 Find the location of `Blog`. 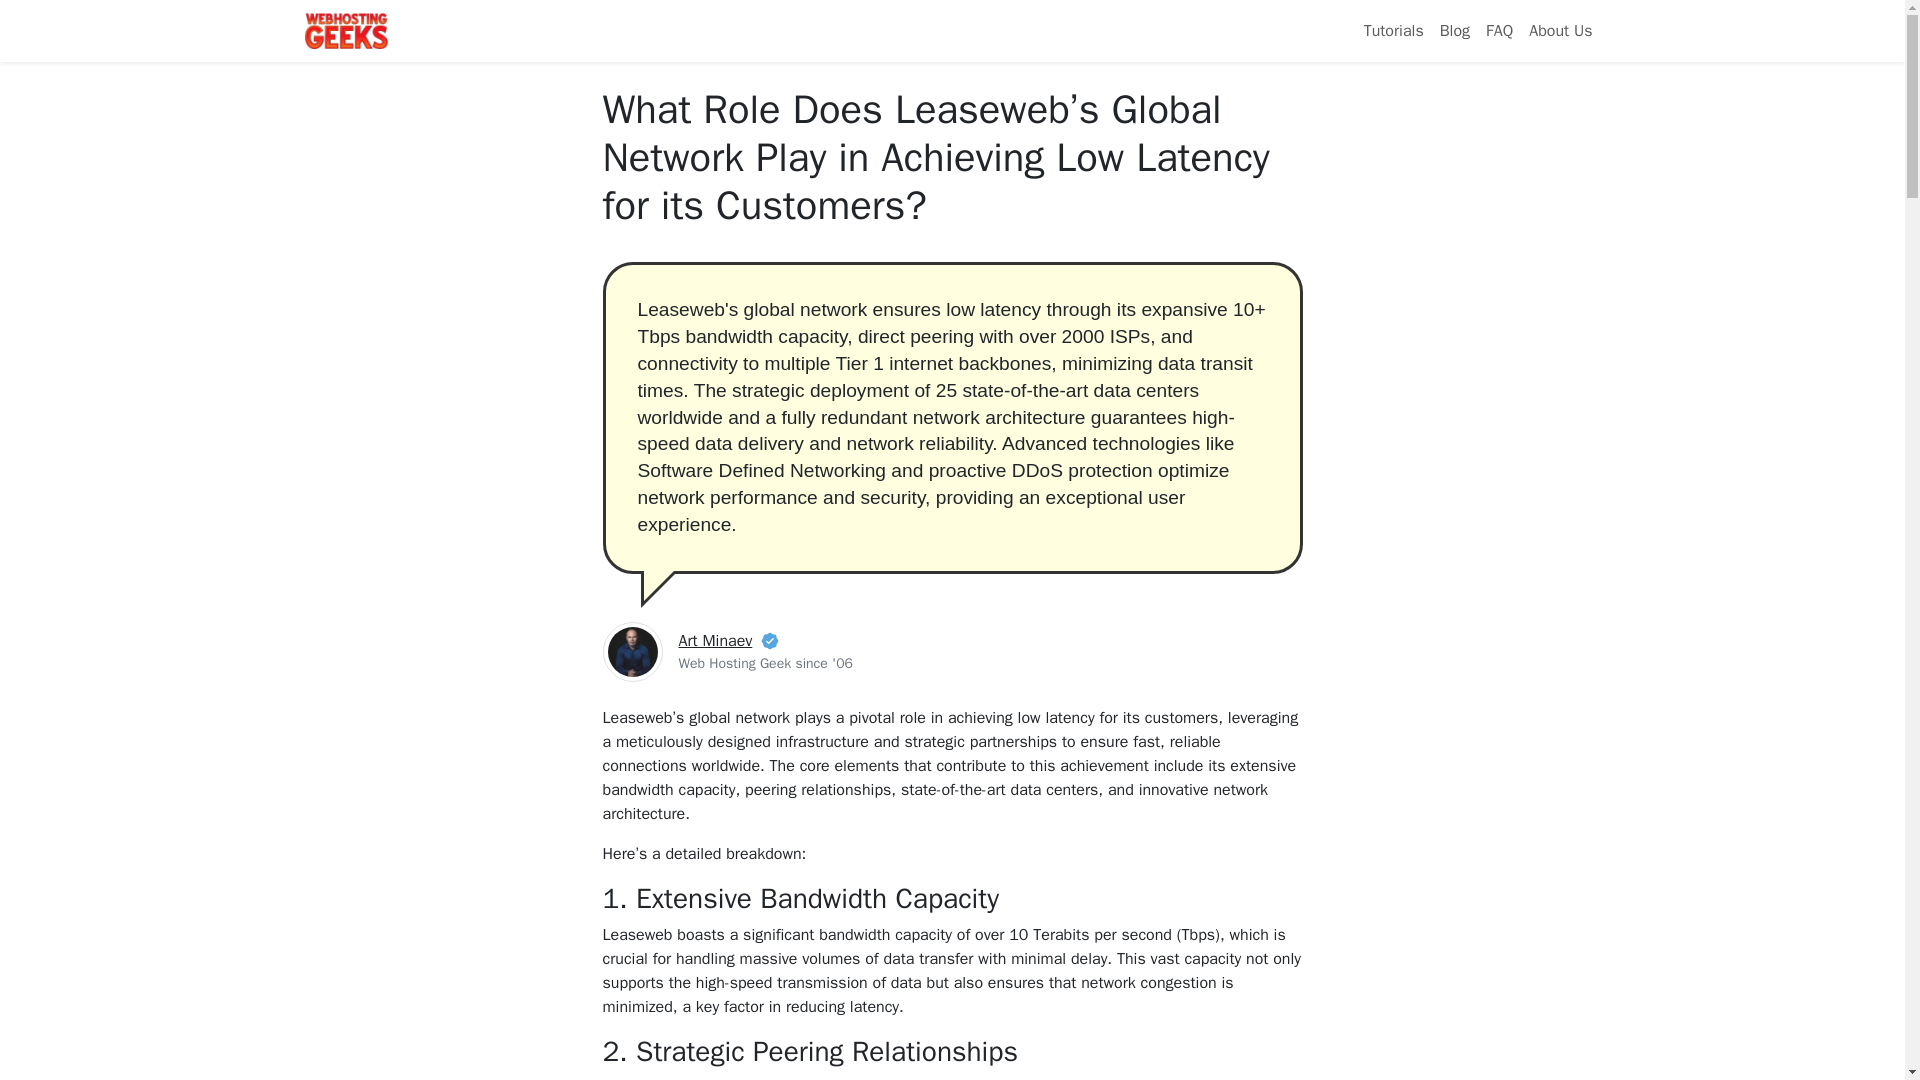

Blog is located at coordinates (1455, 30).